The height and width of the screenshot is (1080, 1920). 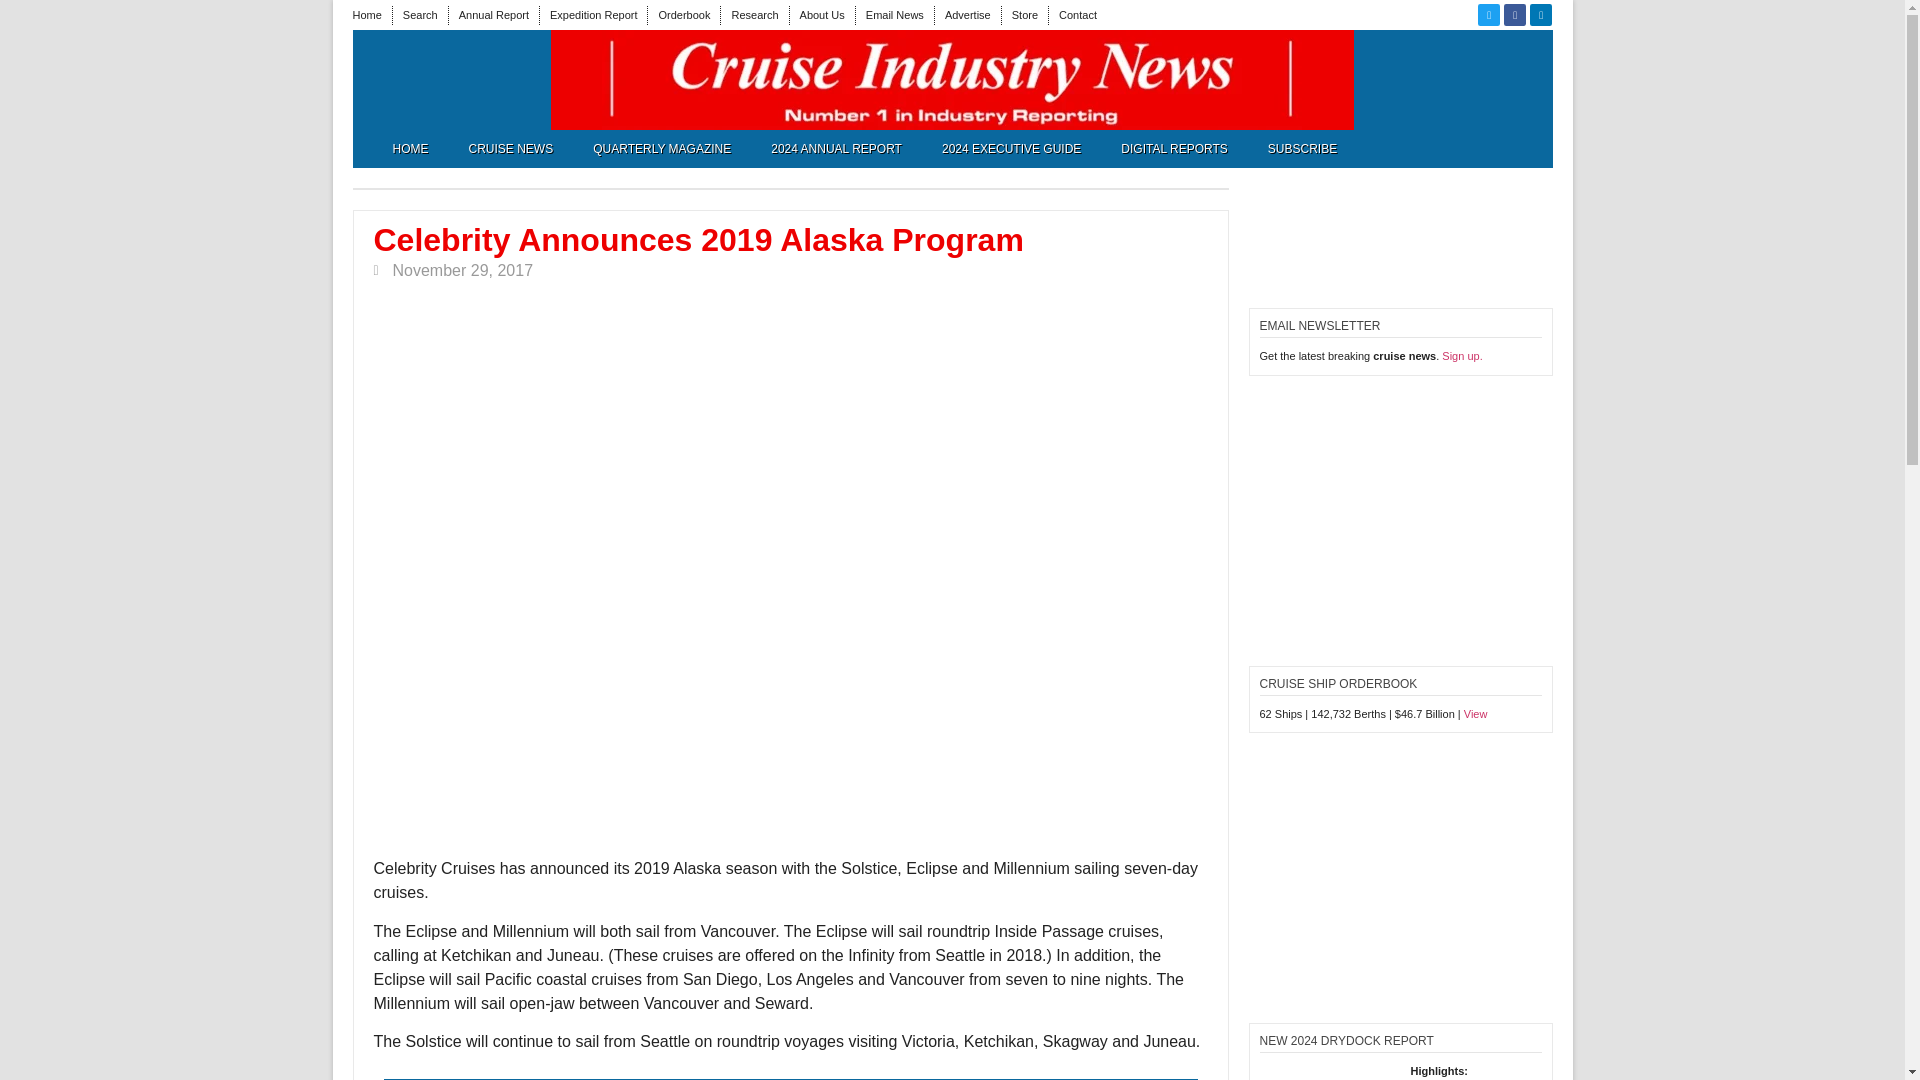 I want to click on QUARTERLY MAGAZINE, so click(x=661, y=148).